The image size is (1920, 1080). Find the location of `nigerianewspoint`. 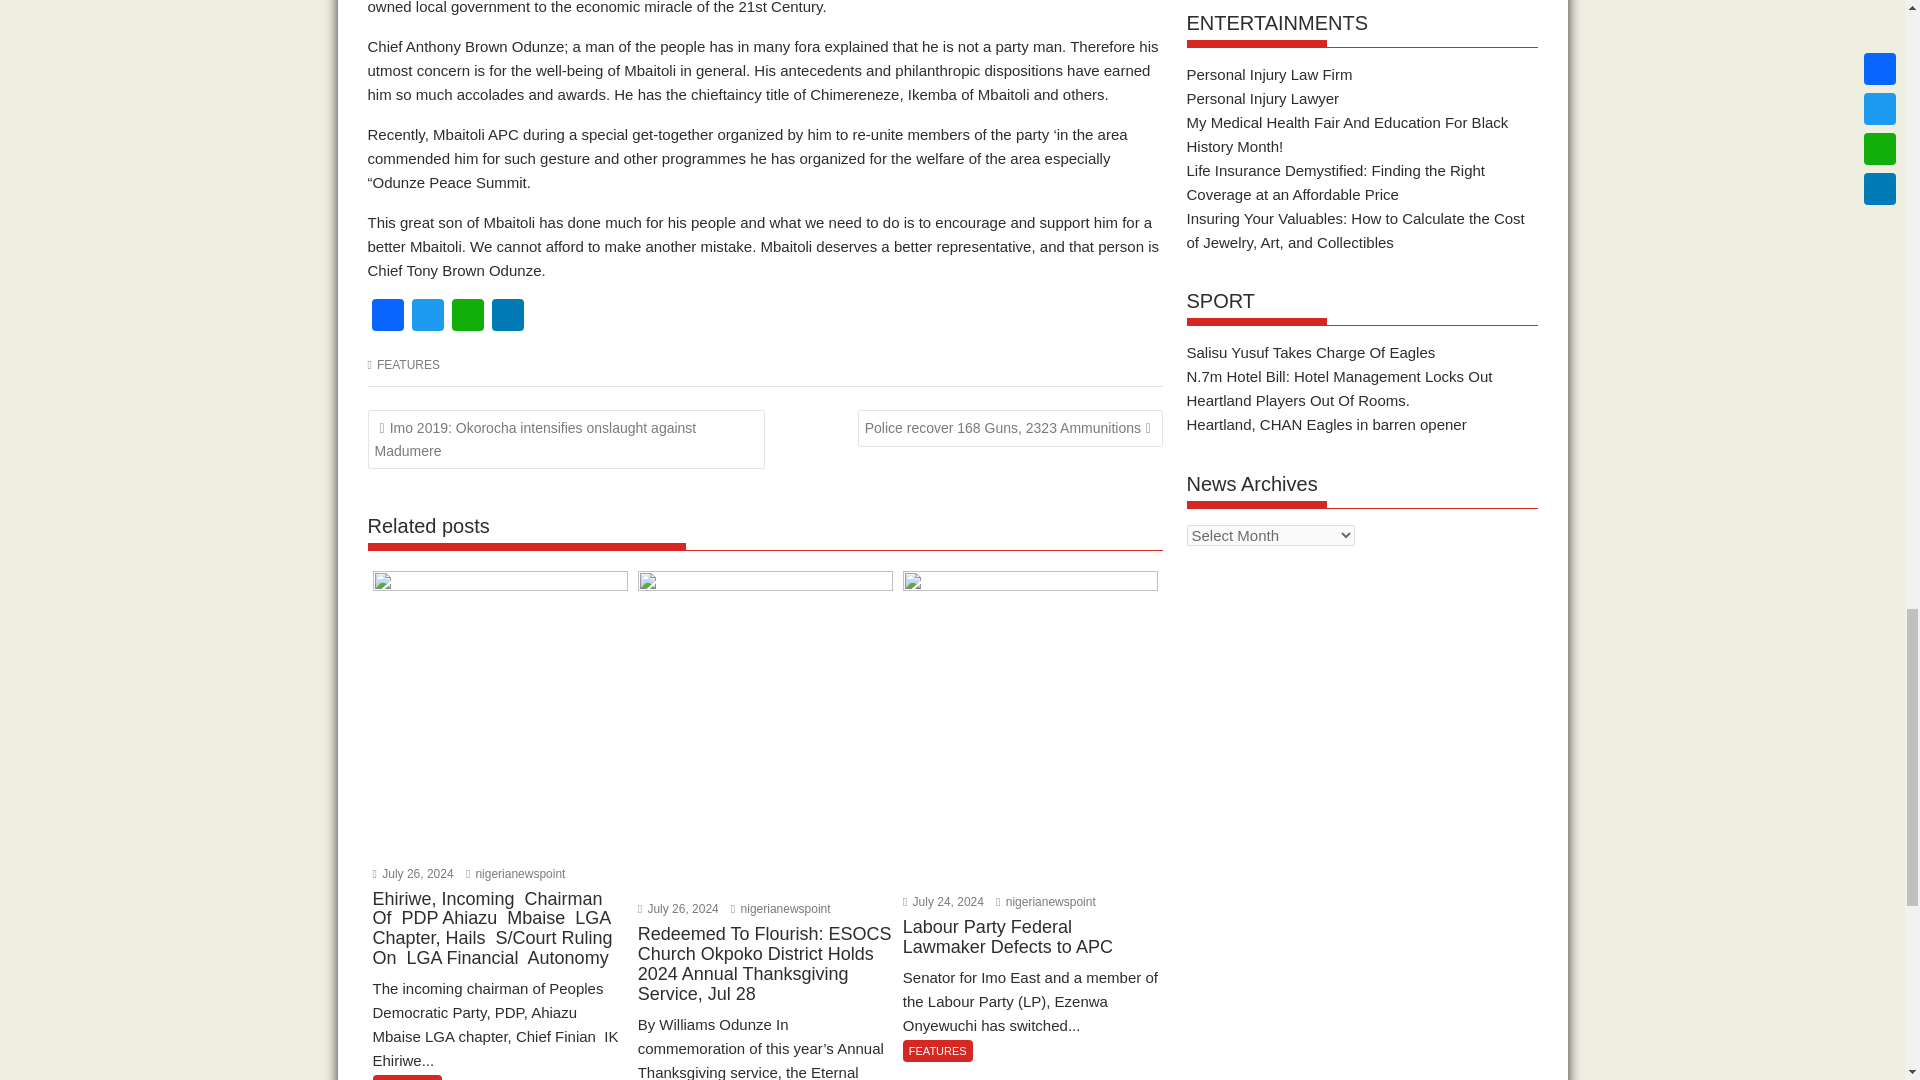

nigerianewspoint is located at coordinates (516, 874).